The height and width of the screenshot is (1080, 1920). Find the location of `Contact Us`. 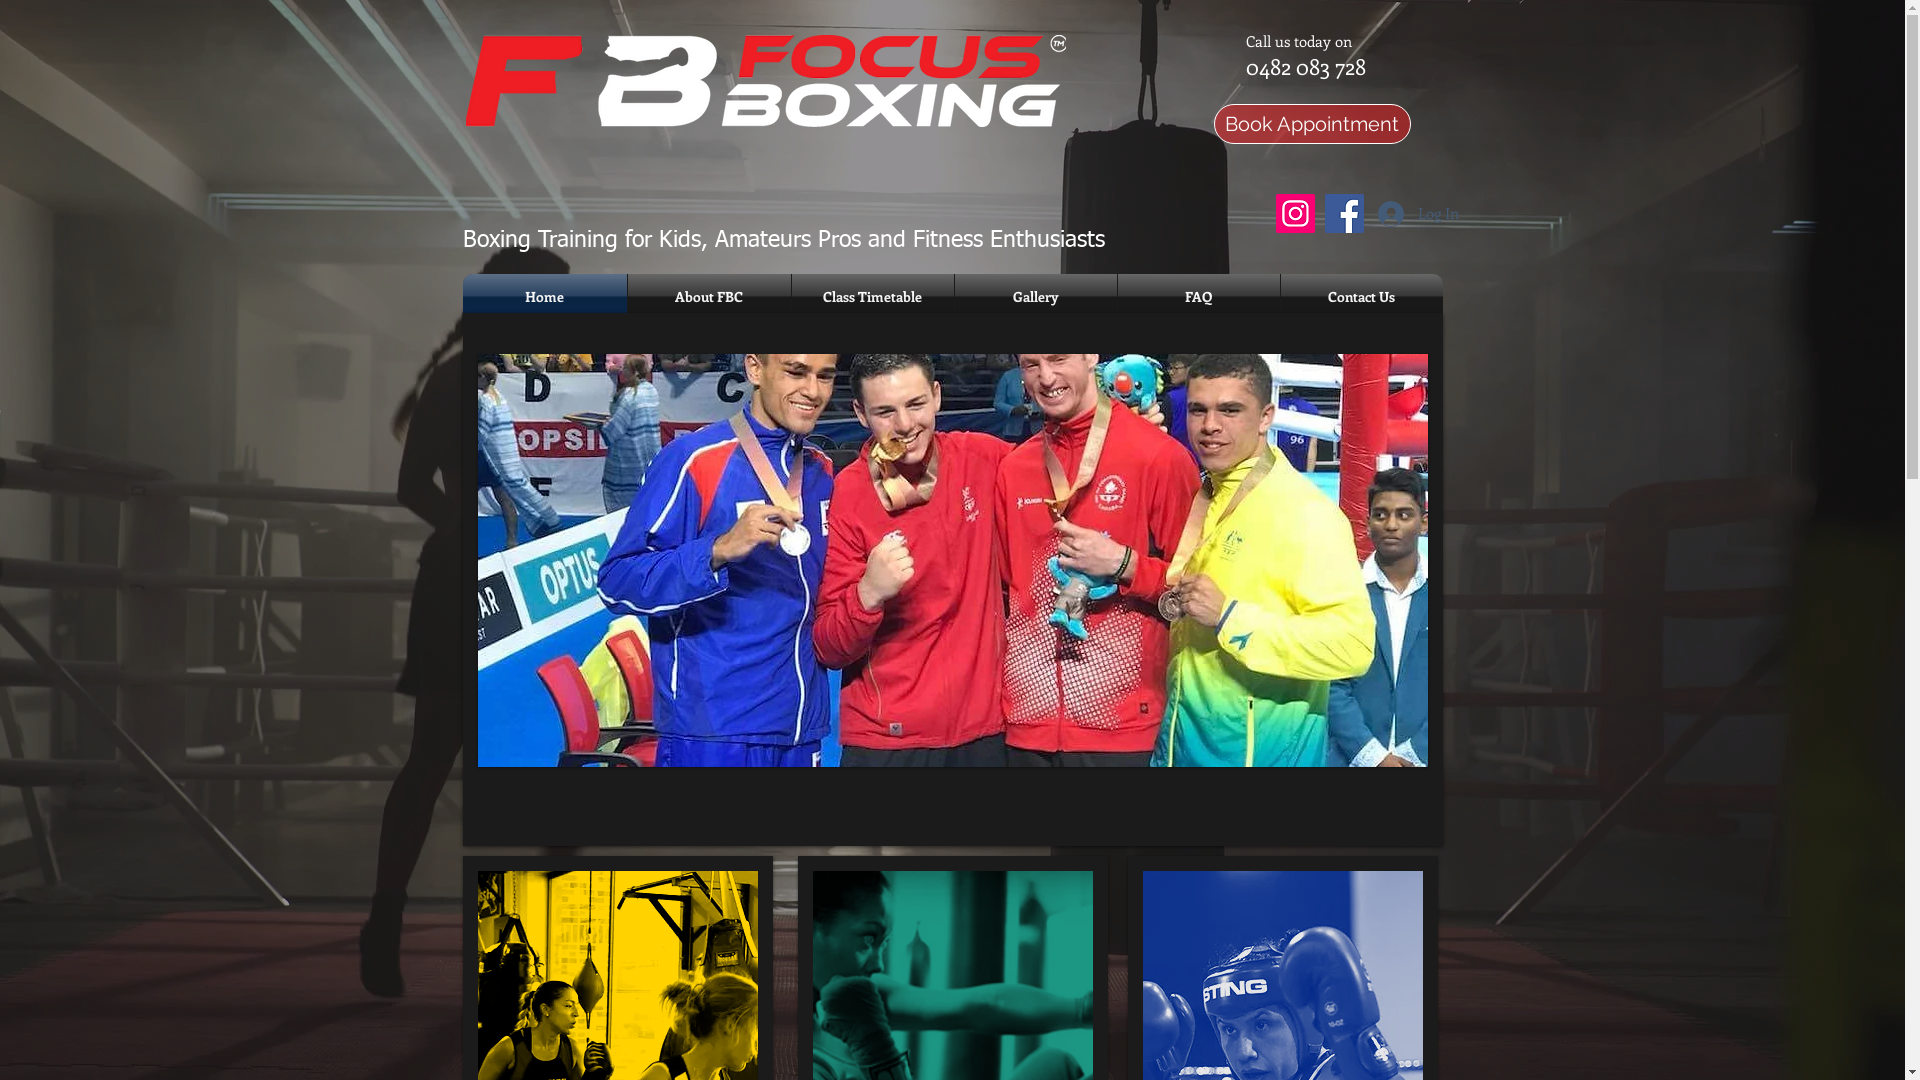

Contact Us is located at coordinates (1361, 296).